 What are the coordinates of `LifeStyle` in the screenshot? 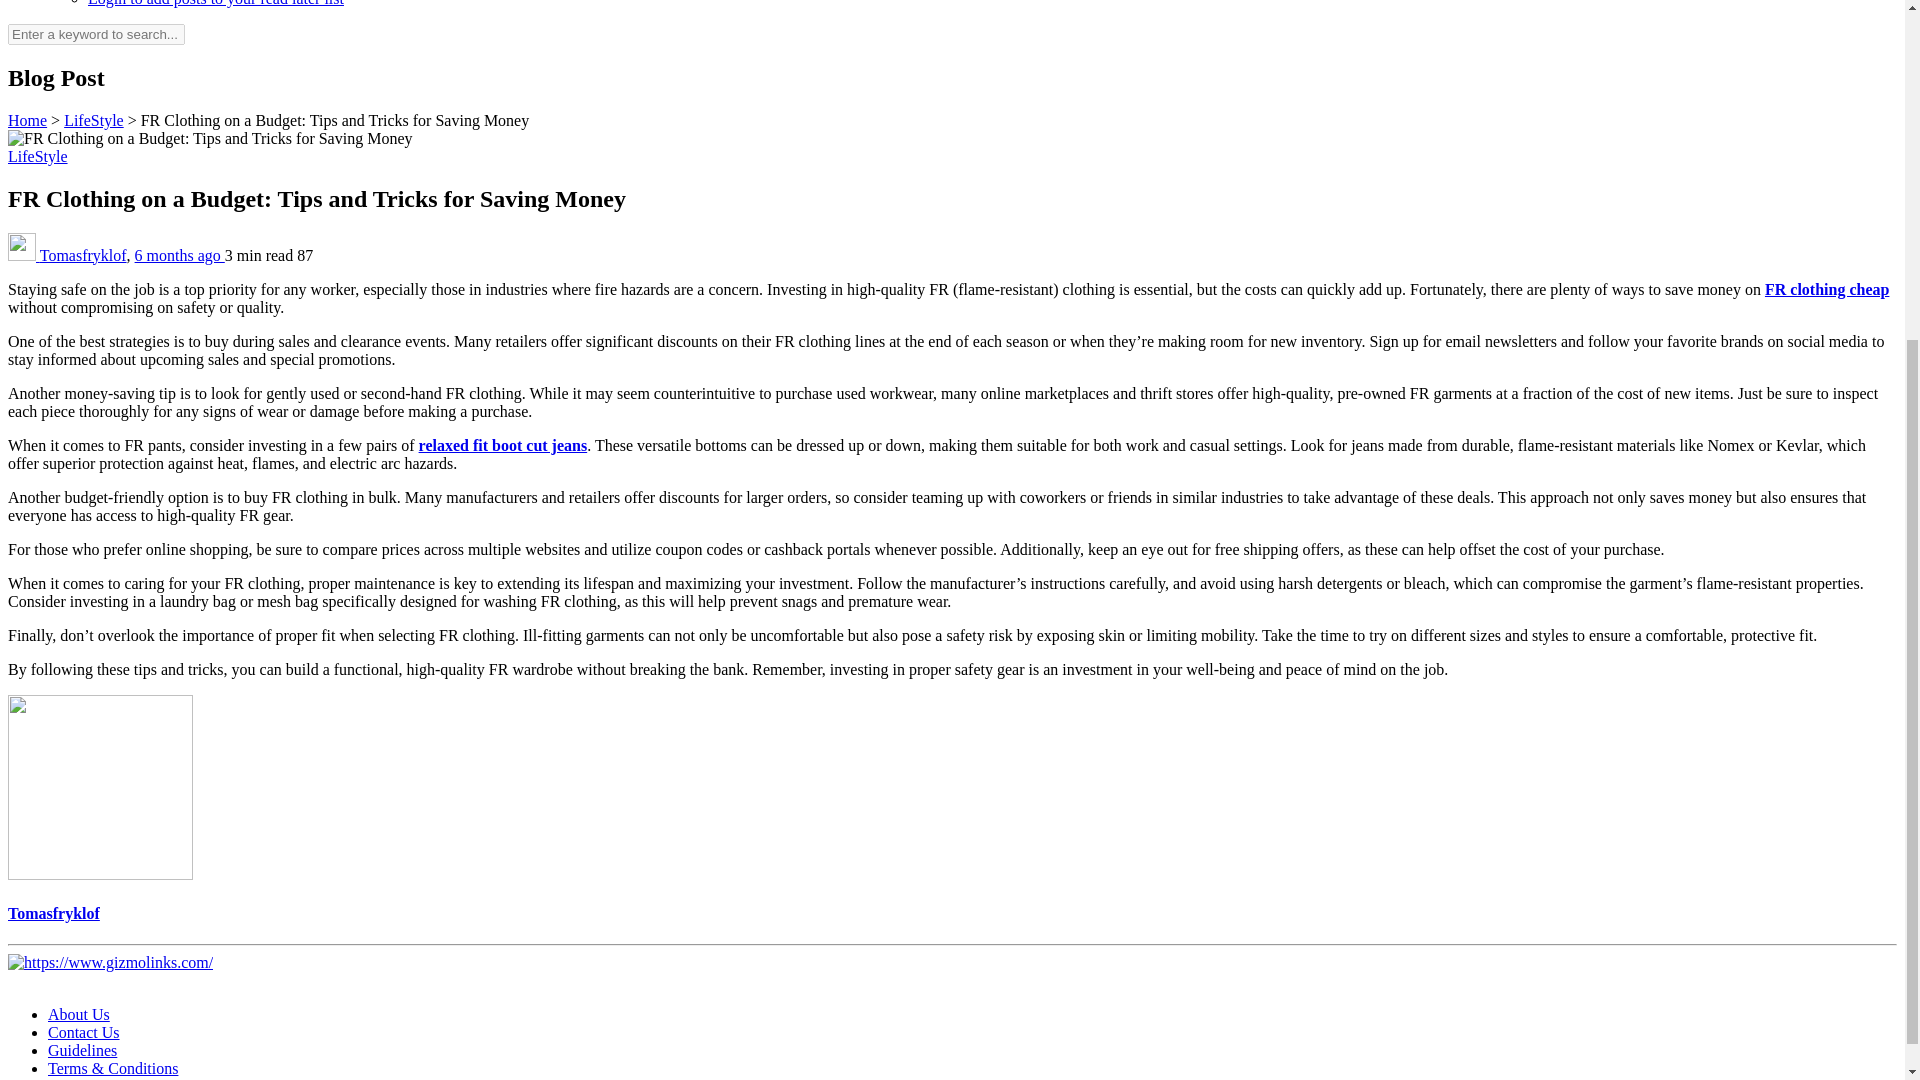 It's located at (94, 120).